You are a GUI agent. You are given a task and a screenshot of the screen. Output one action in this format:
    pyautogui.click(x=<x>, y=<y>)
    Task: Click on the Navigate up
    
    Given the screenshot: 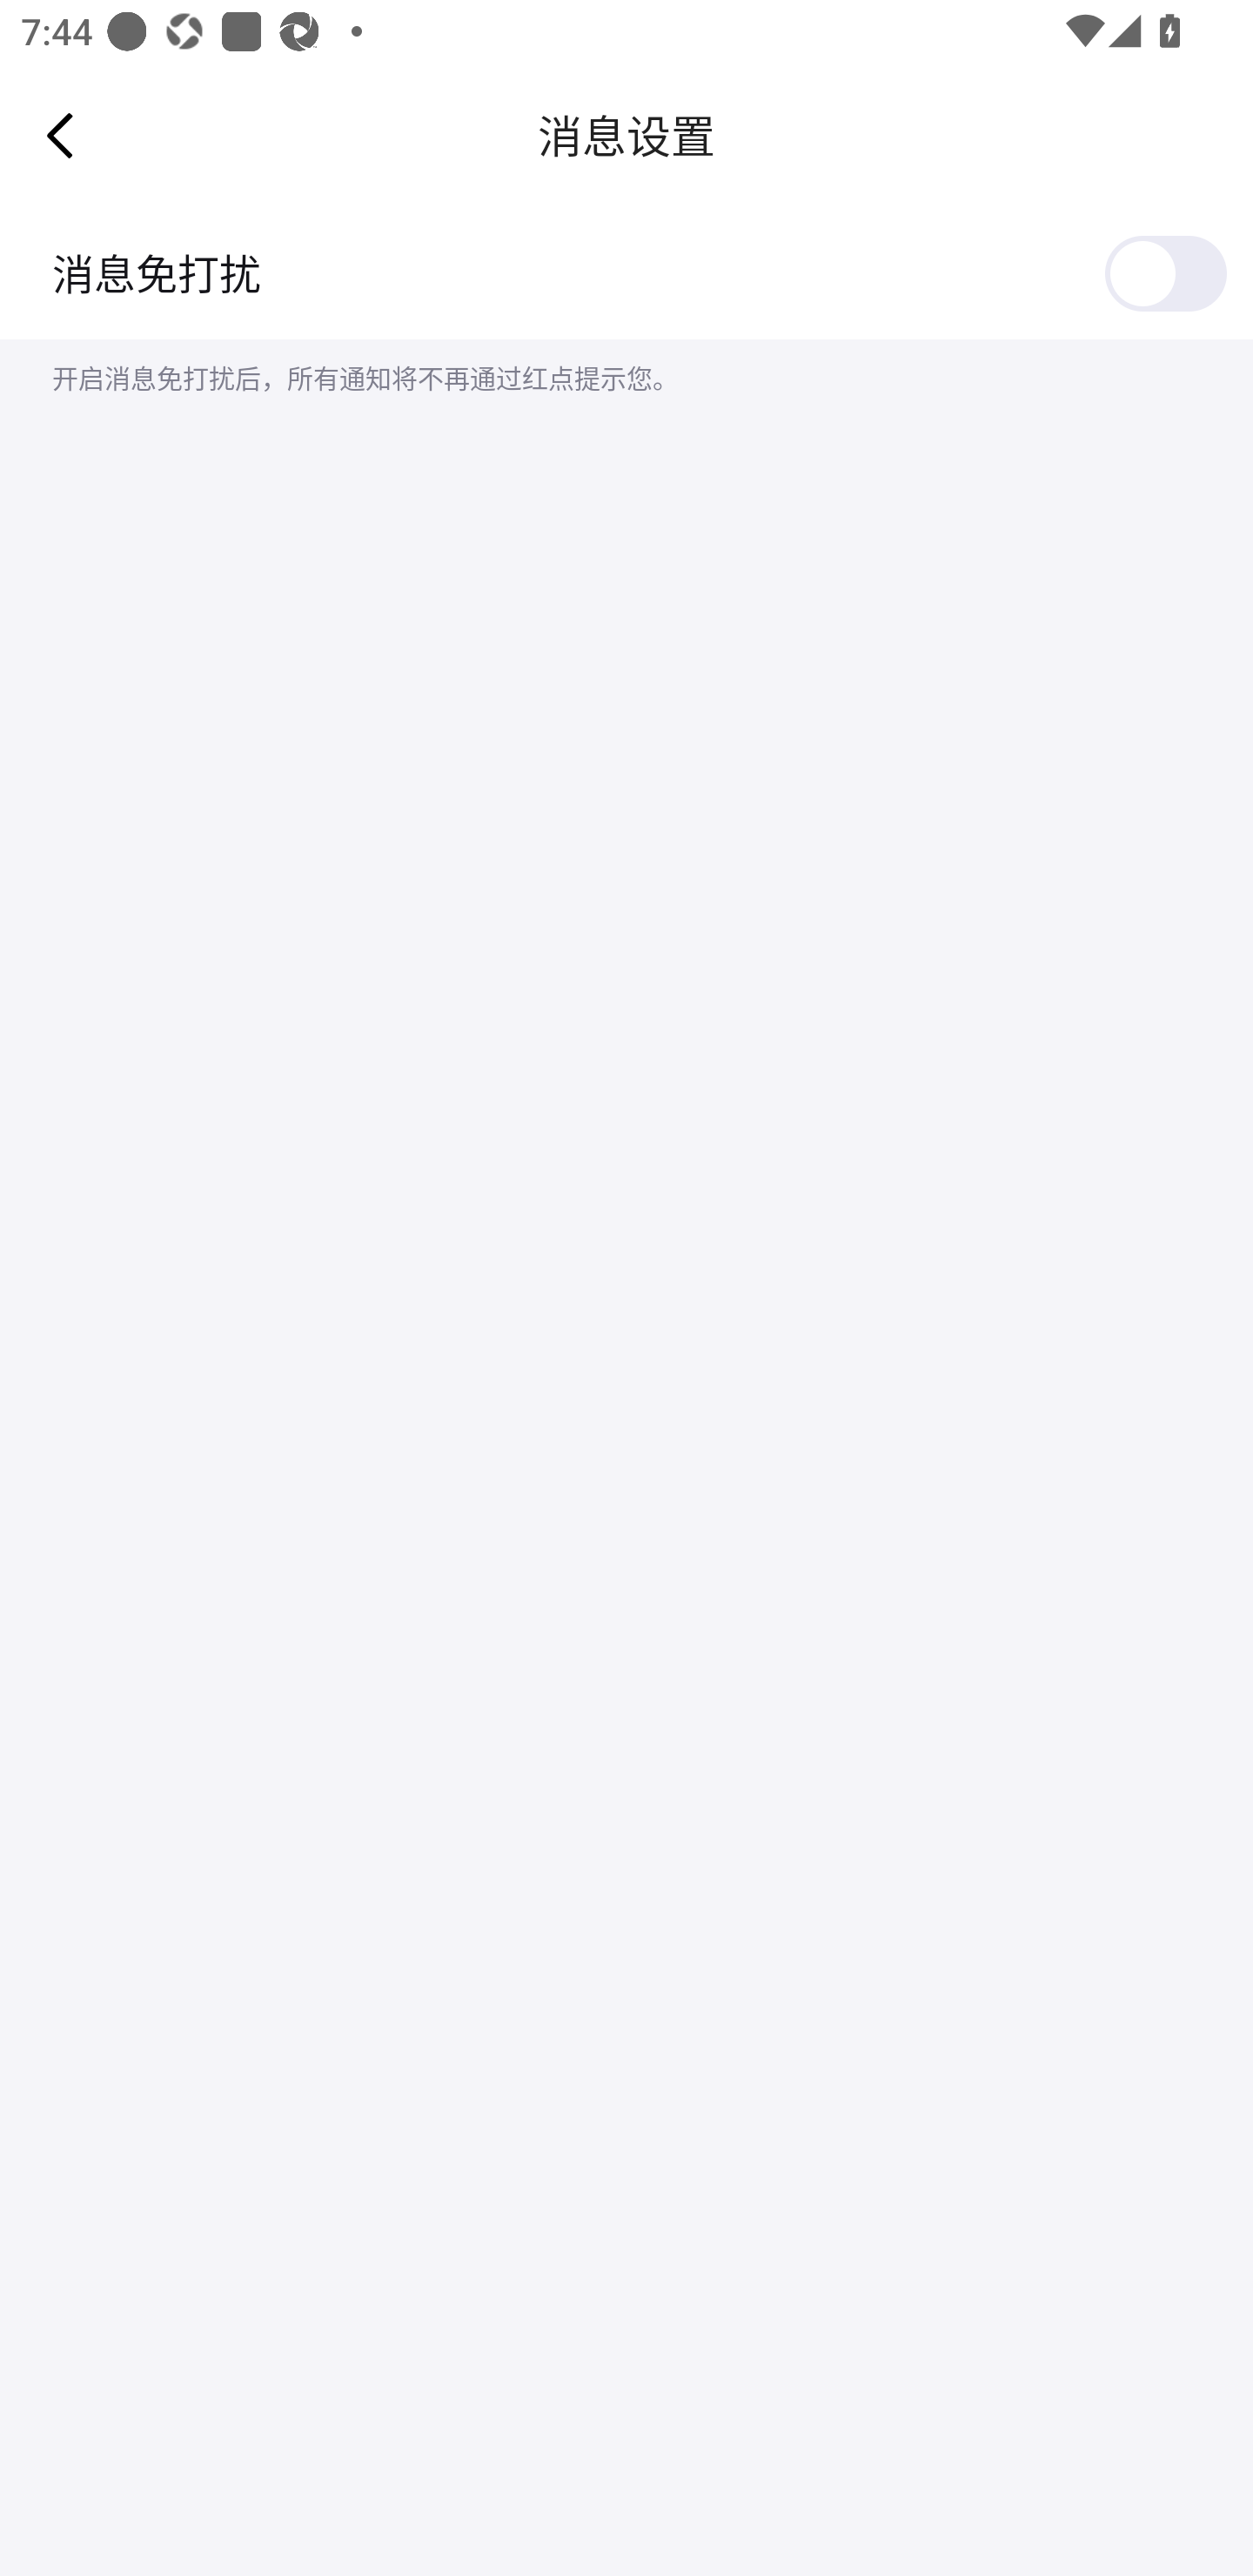 What is the action you would take?
    pyautogui.click(x=60, y=135)
    